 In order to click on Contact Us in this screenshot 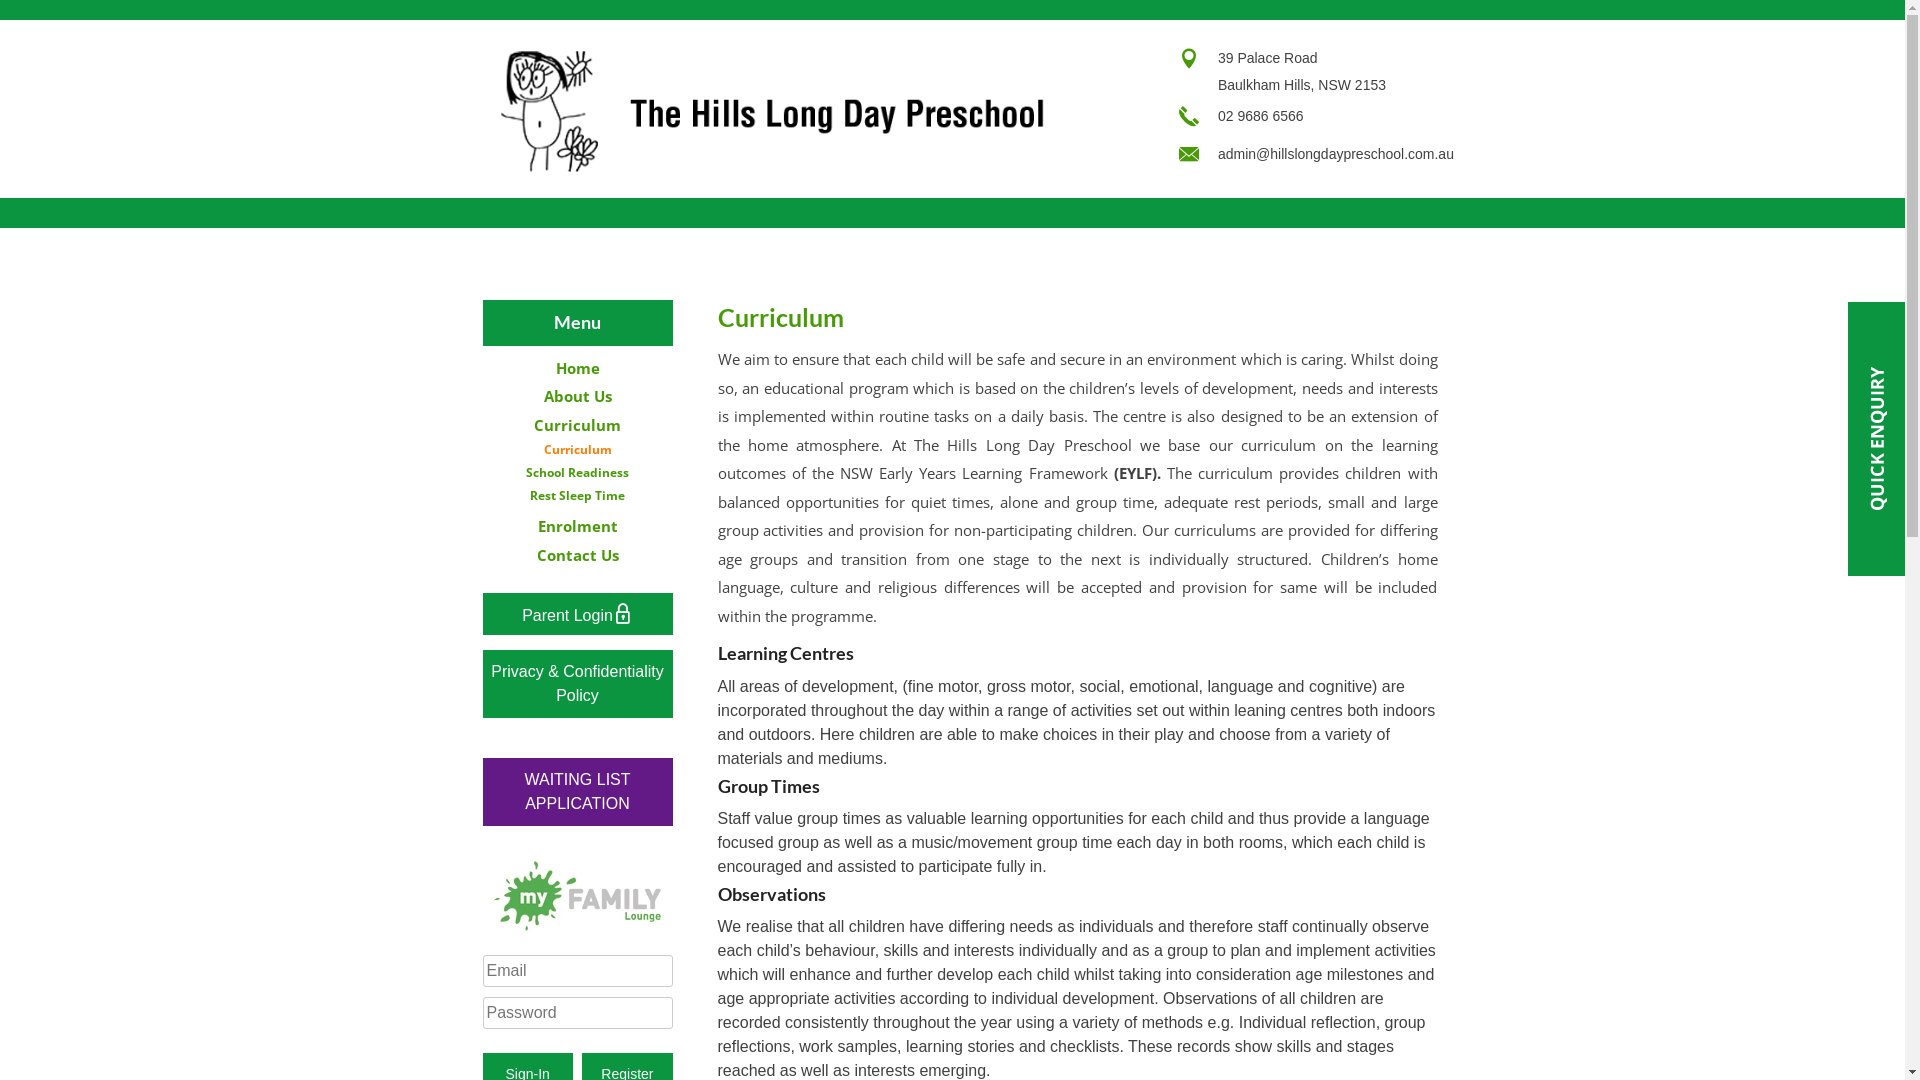, I will do `click(577, 555)`.